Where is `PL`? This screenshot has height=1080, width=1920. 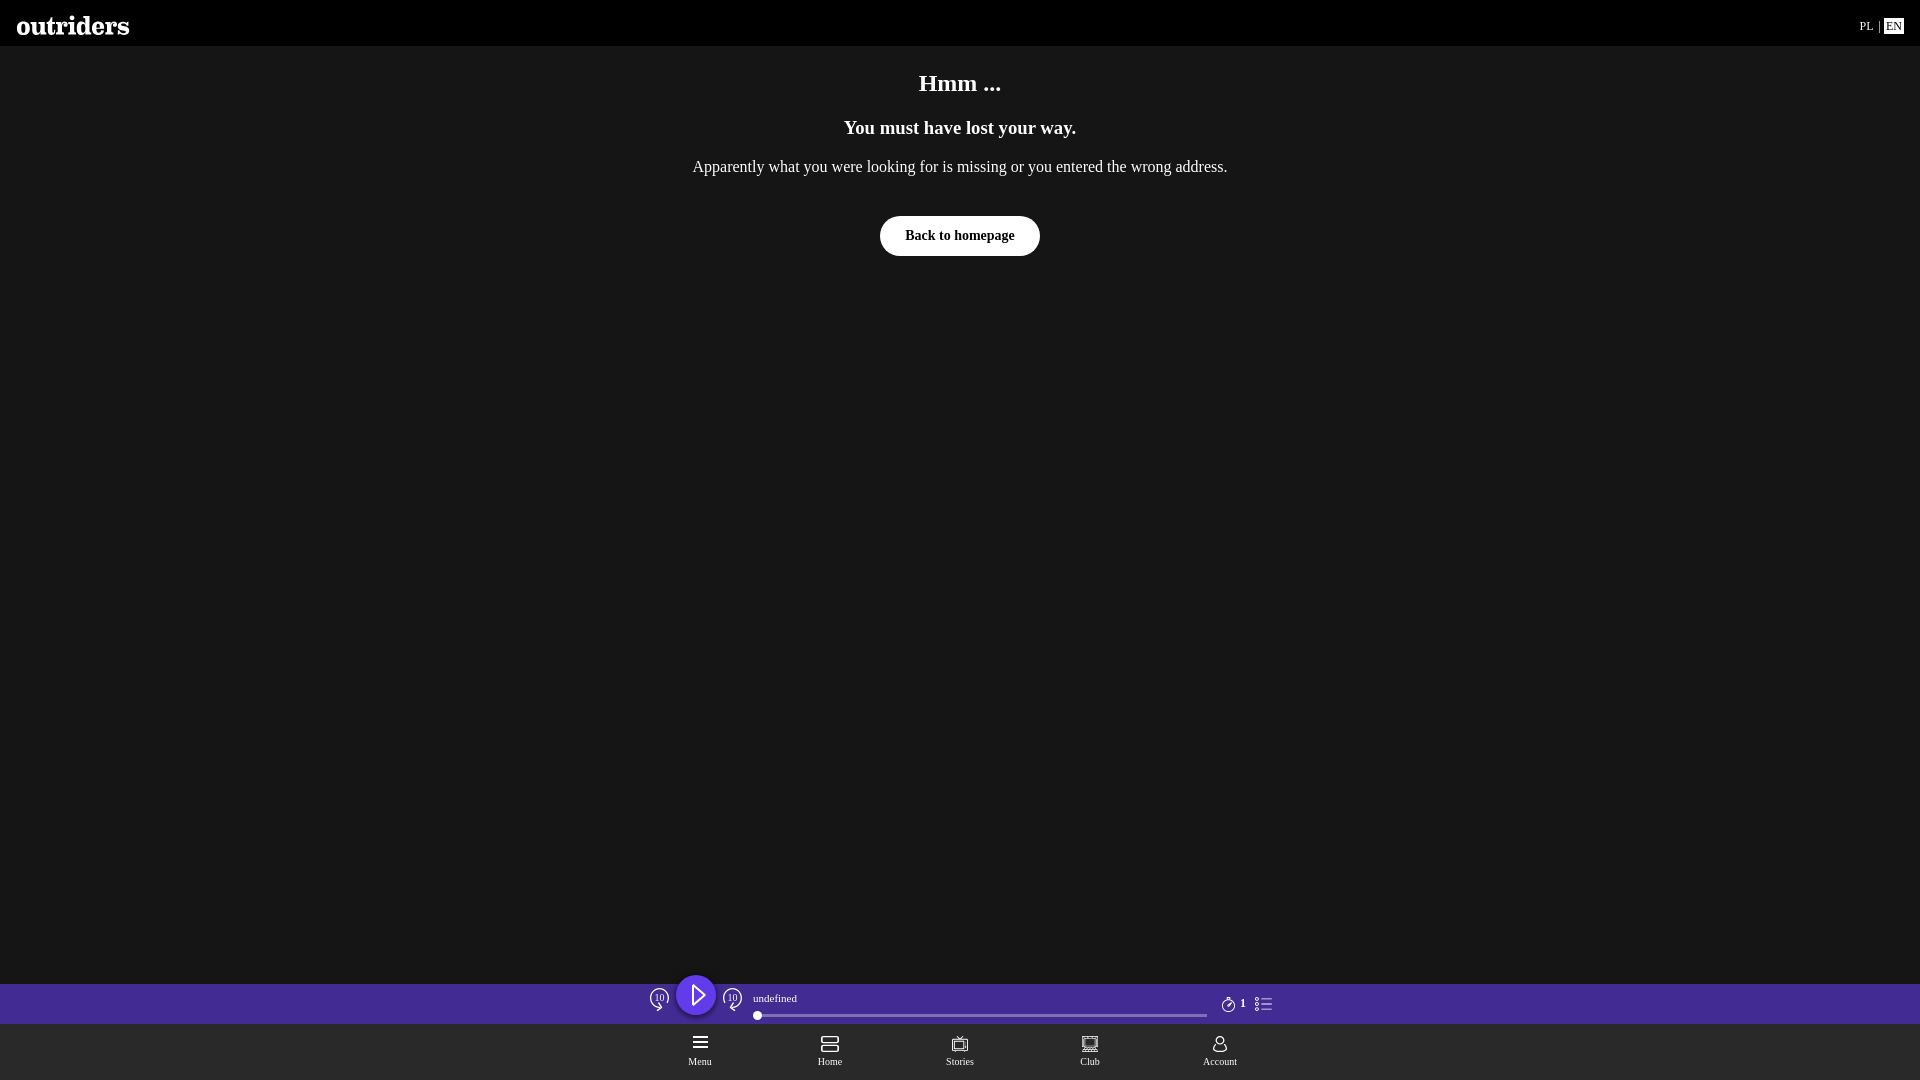
PL is located at coordinates (1866, 26).